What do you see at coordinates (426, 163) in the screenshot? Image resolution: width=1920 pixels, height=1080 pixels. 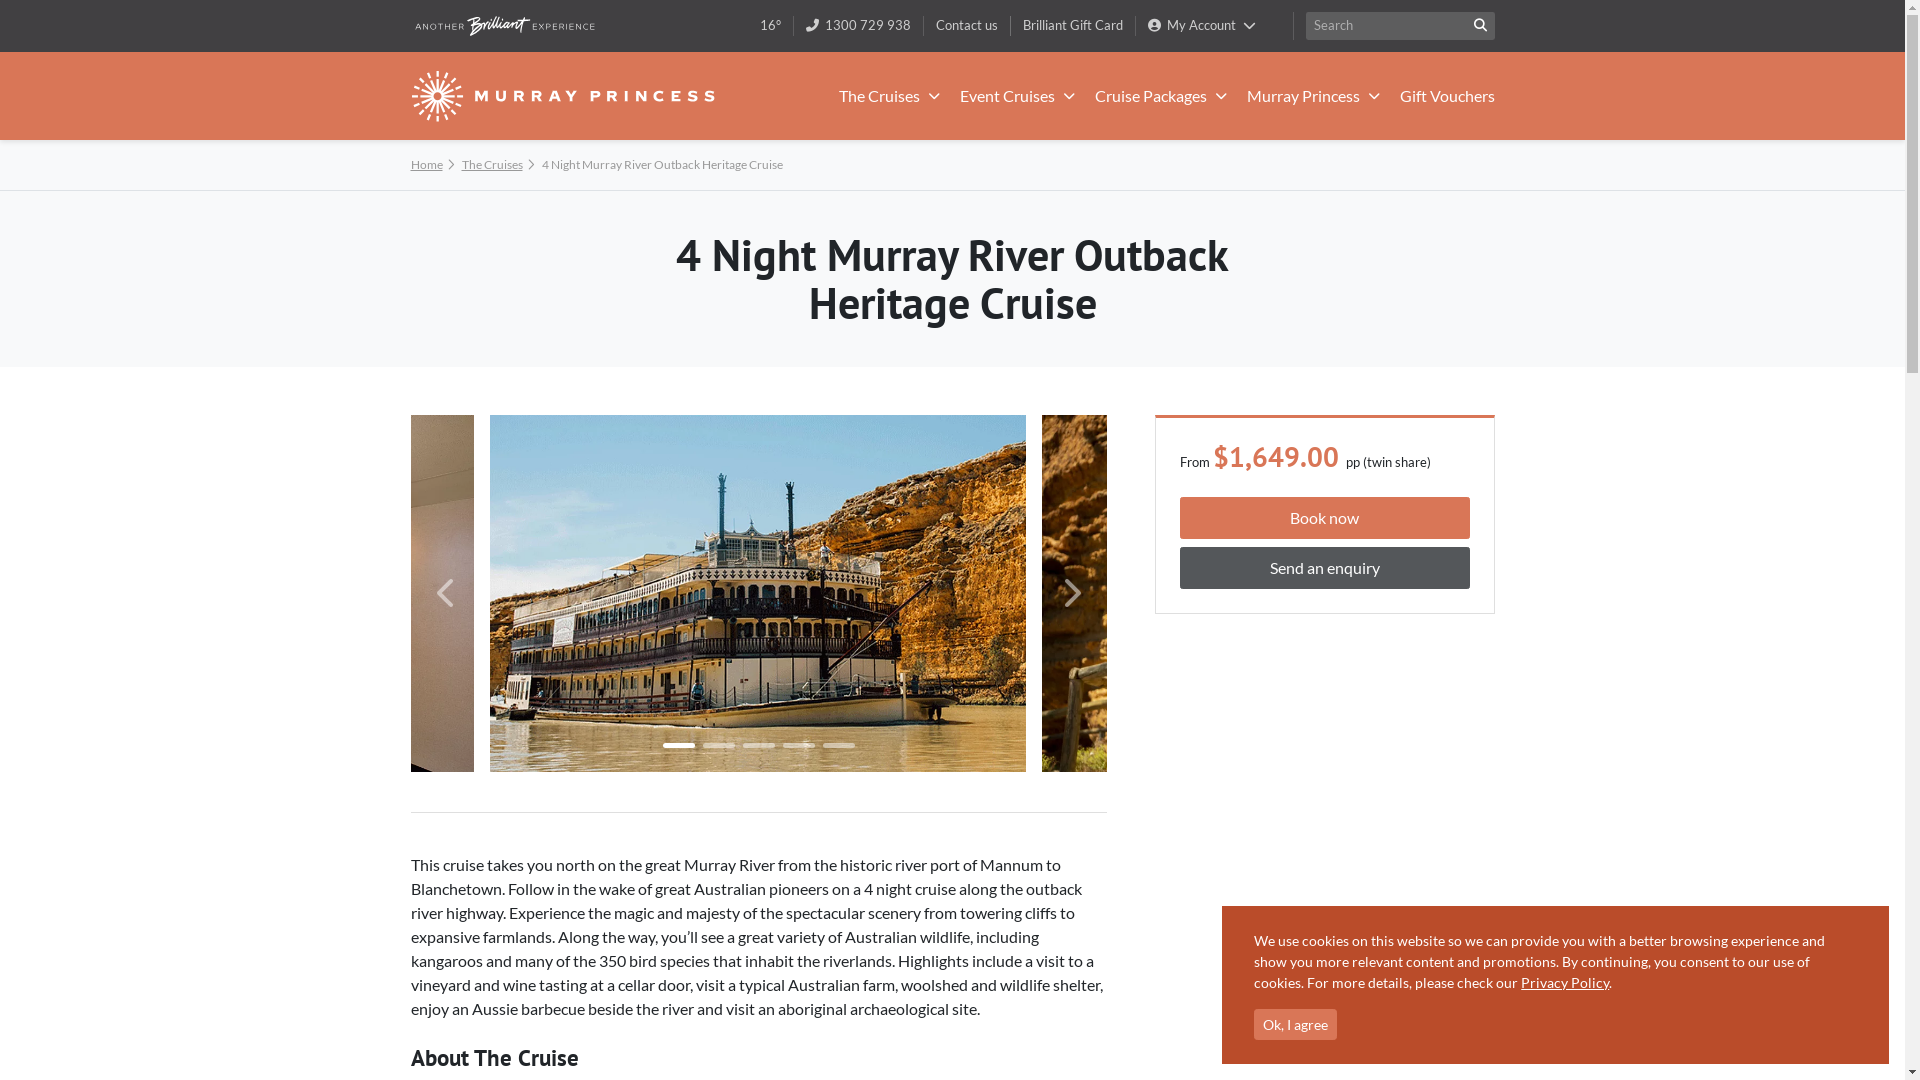 I see `Home` at bounding box center [426, 163].